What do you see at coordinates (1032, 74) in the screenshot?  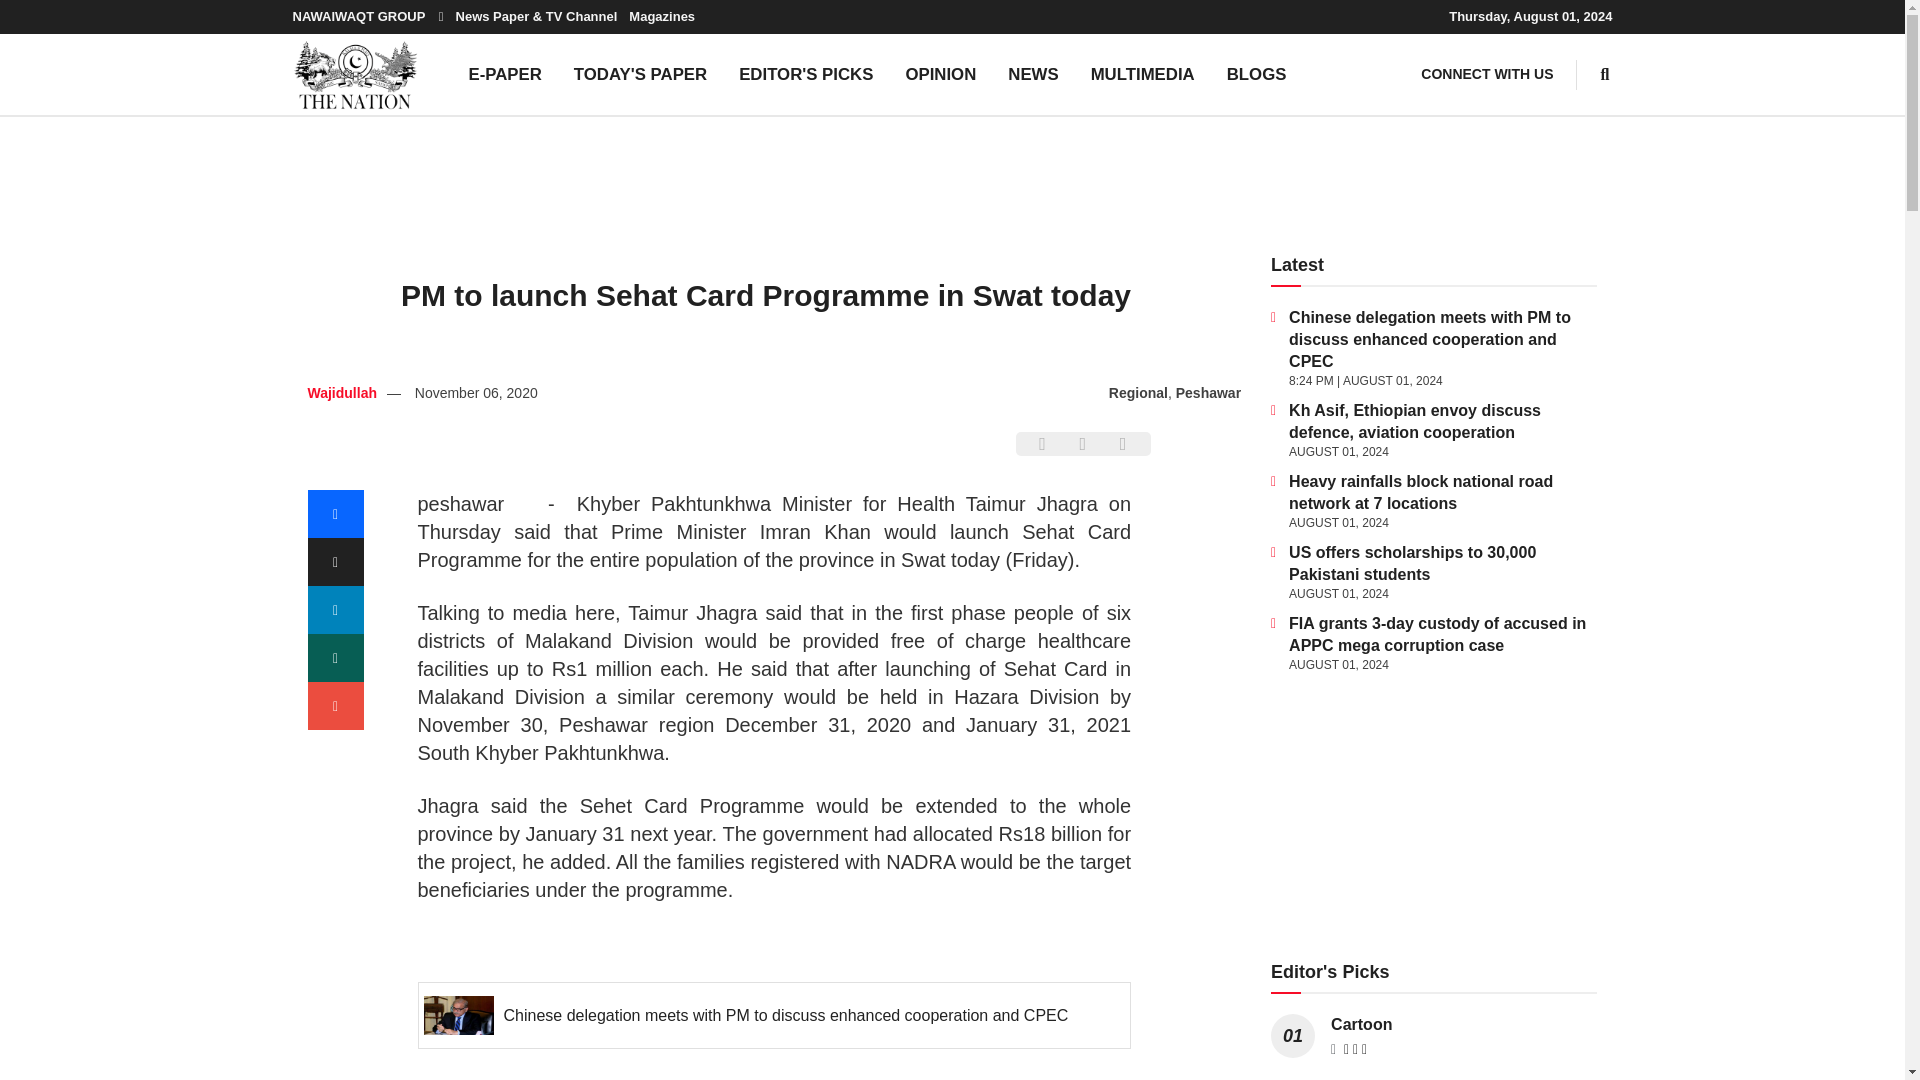 I see `NEWS` at bounding box center [1032, 74].